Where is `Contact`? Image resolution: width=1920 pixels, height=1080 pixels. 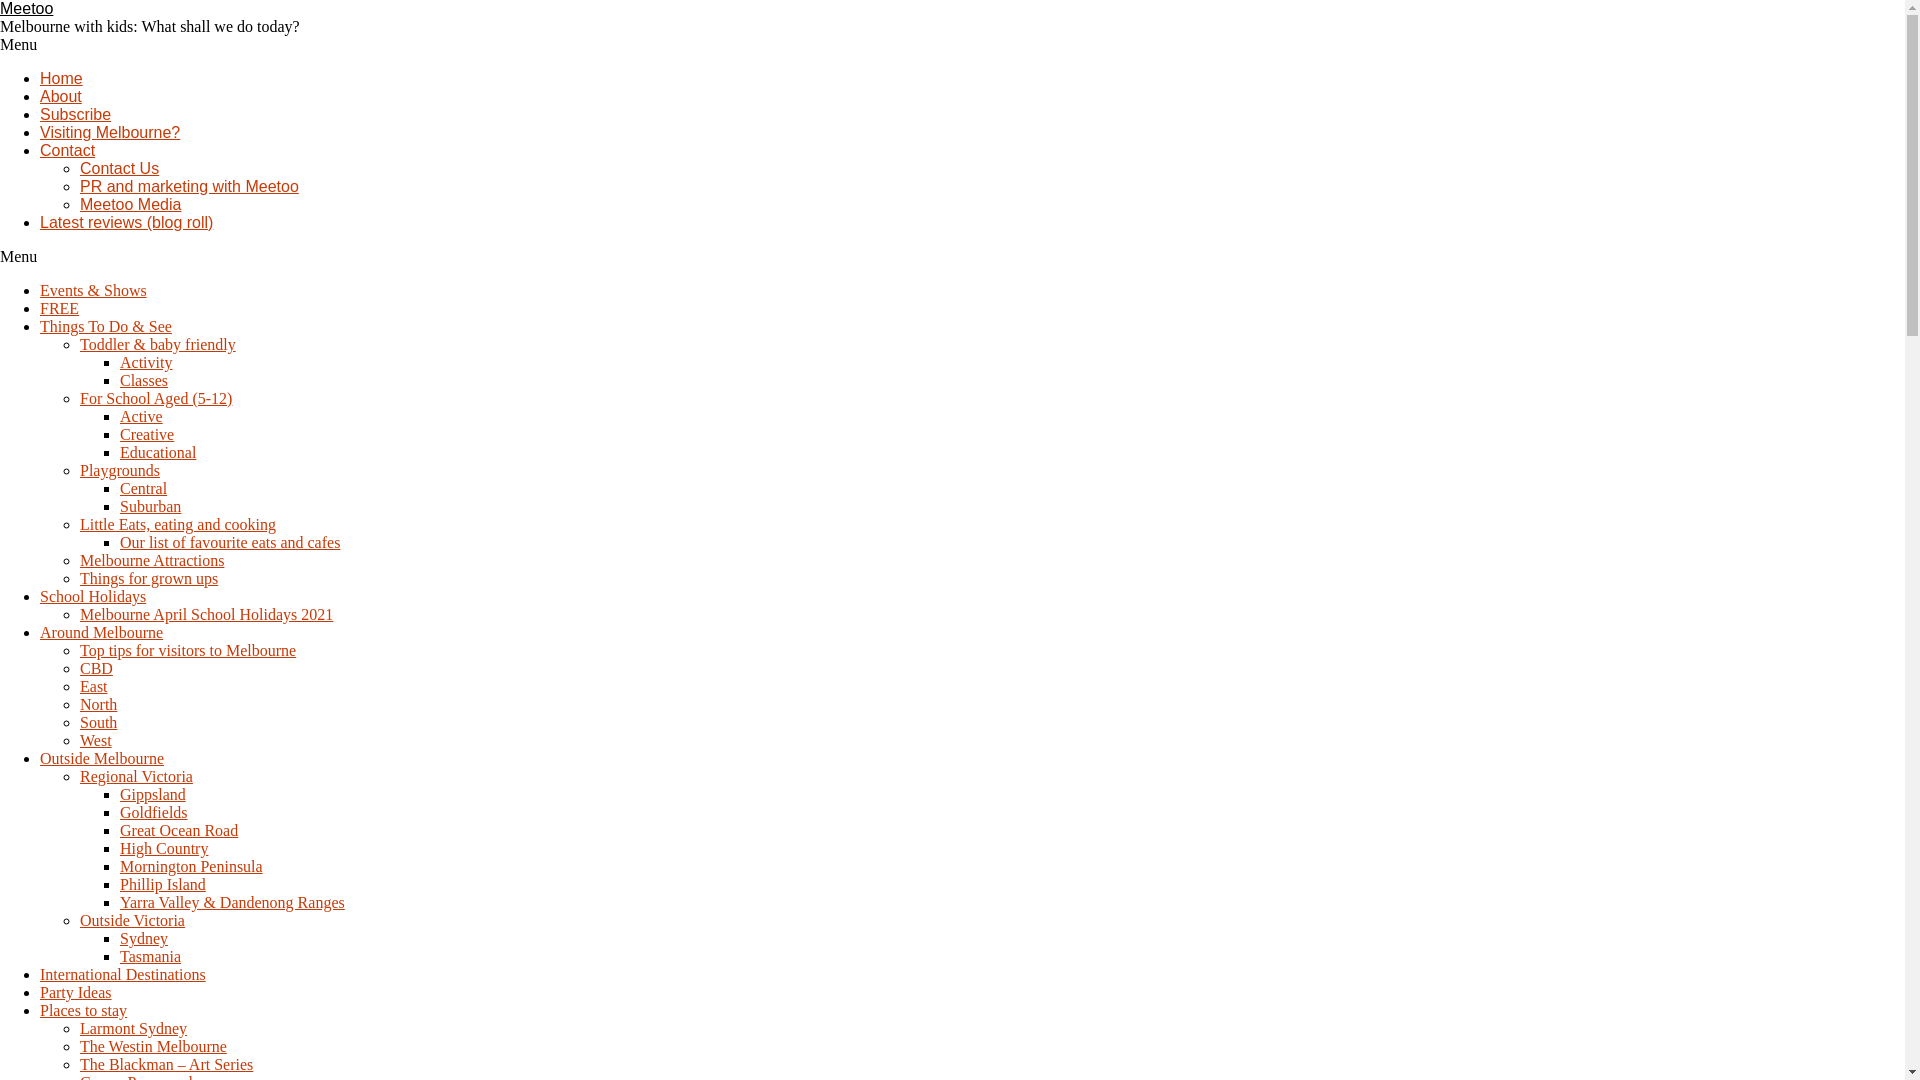
Contact is located at coordinates (68, 150).